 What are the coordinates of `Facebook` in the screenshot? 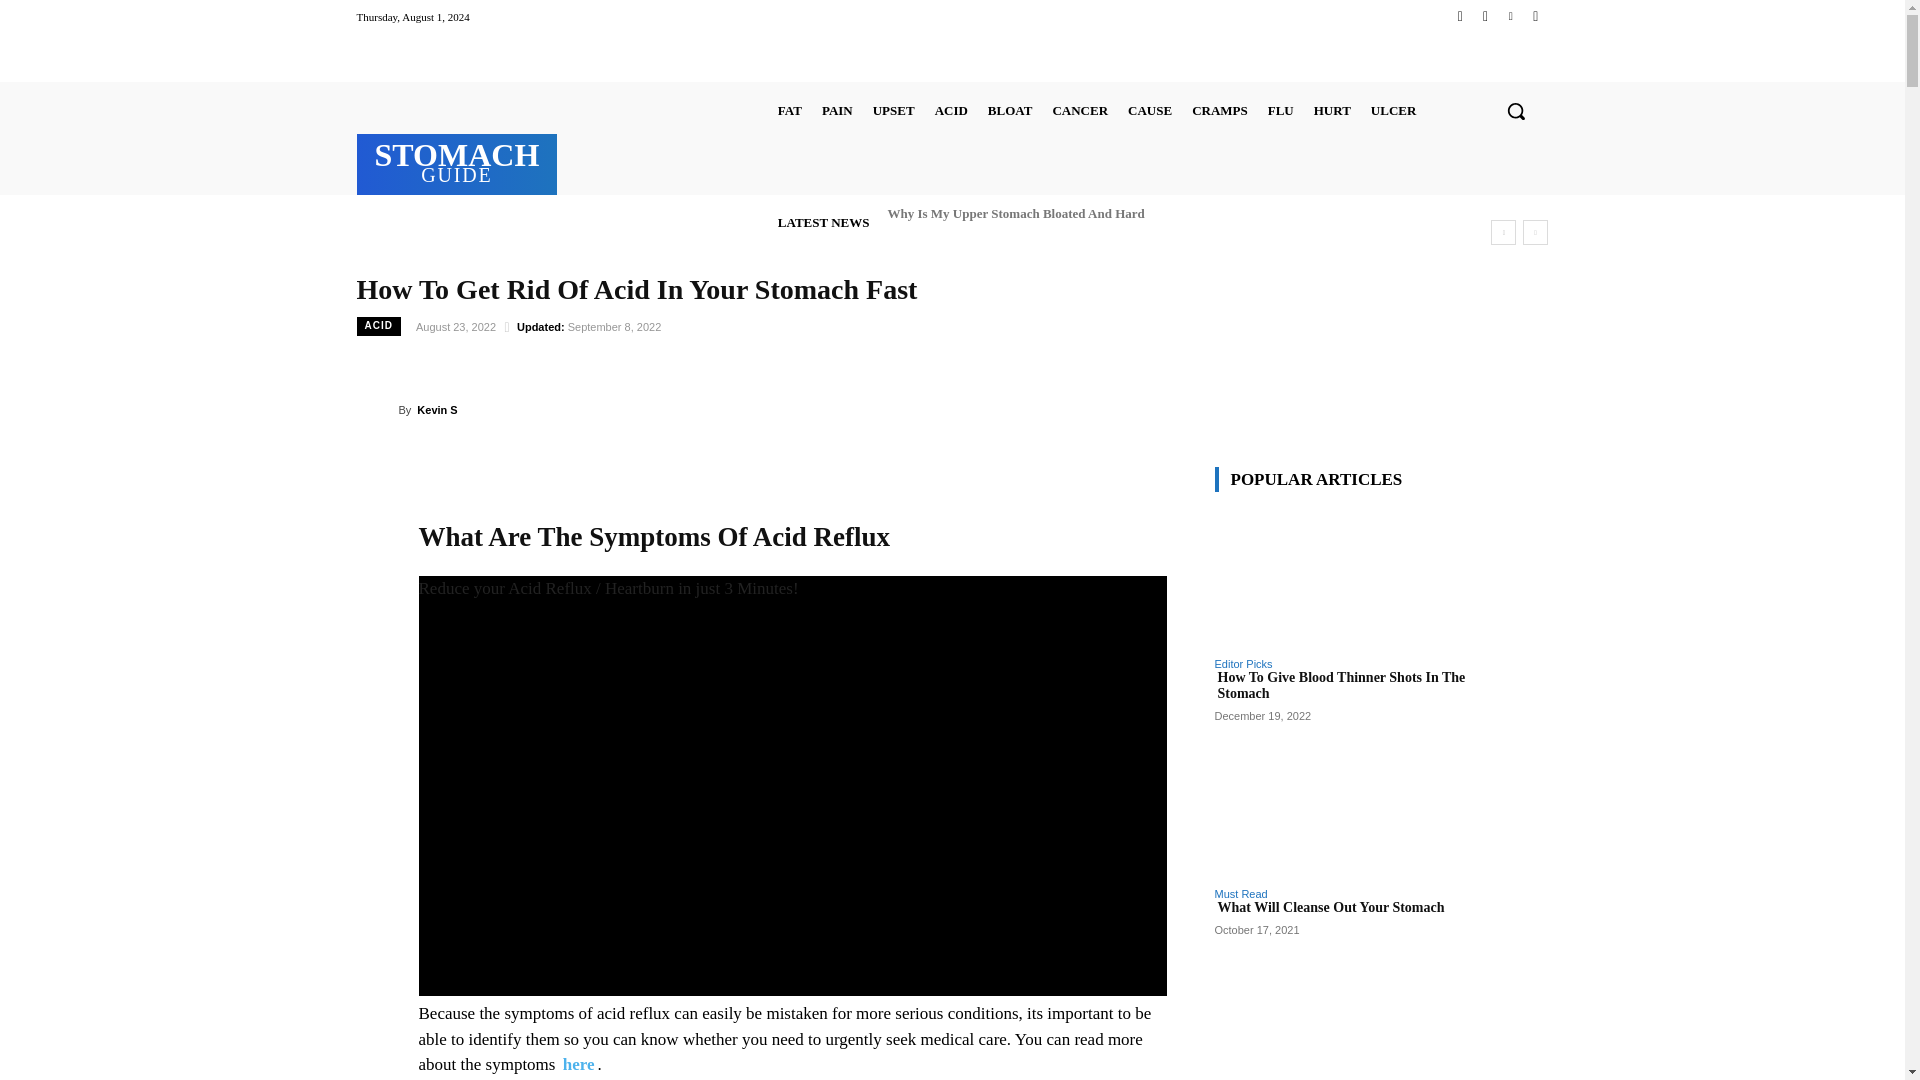 It's located at (1460, 16).